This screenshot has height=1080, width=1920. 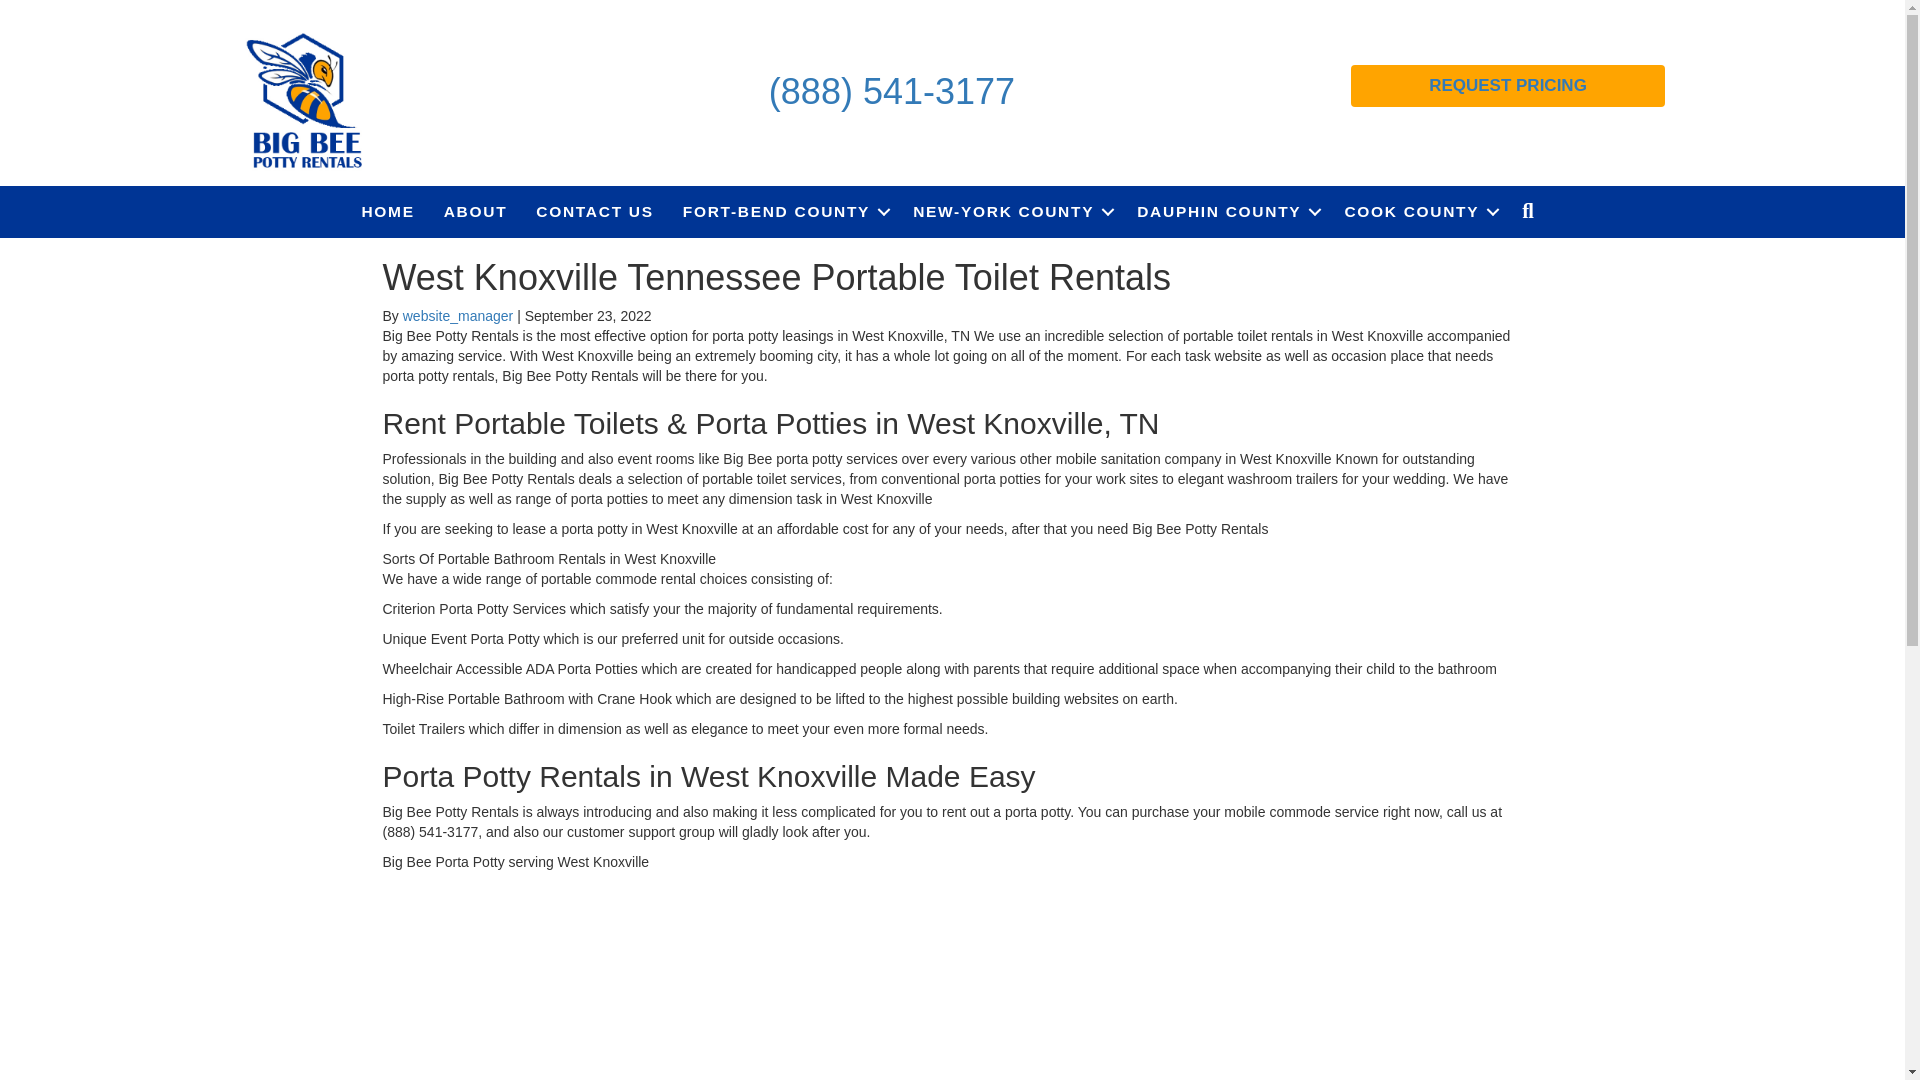 I want to click on CONTACT US, so click(x=594, y=211).